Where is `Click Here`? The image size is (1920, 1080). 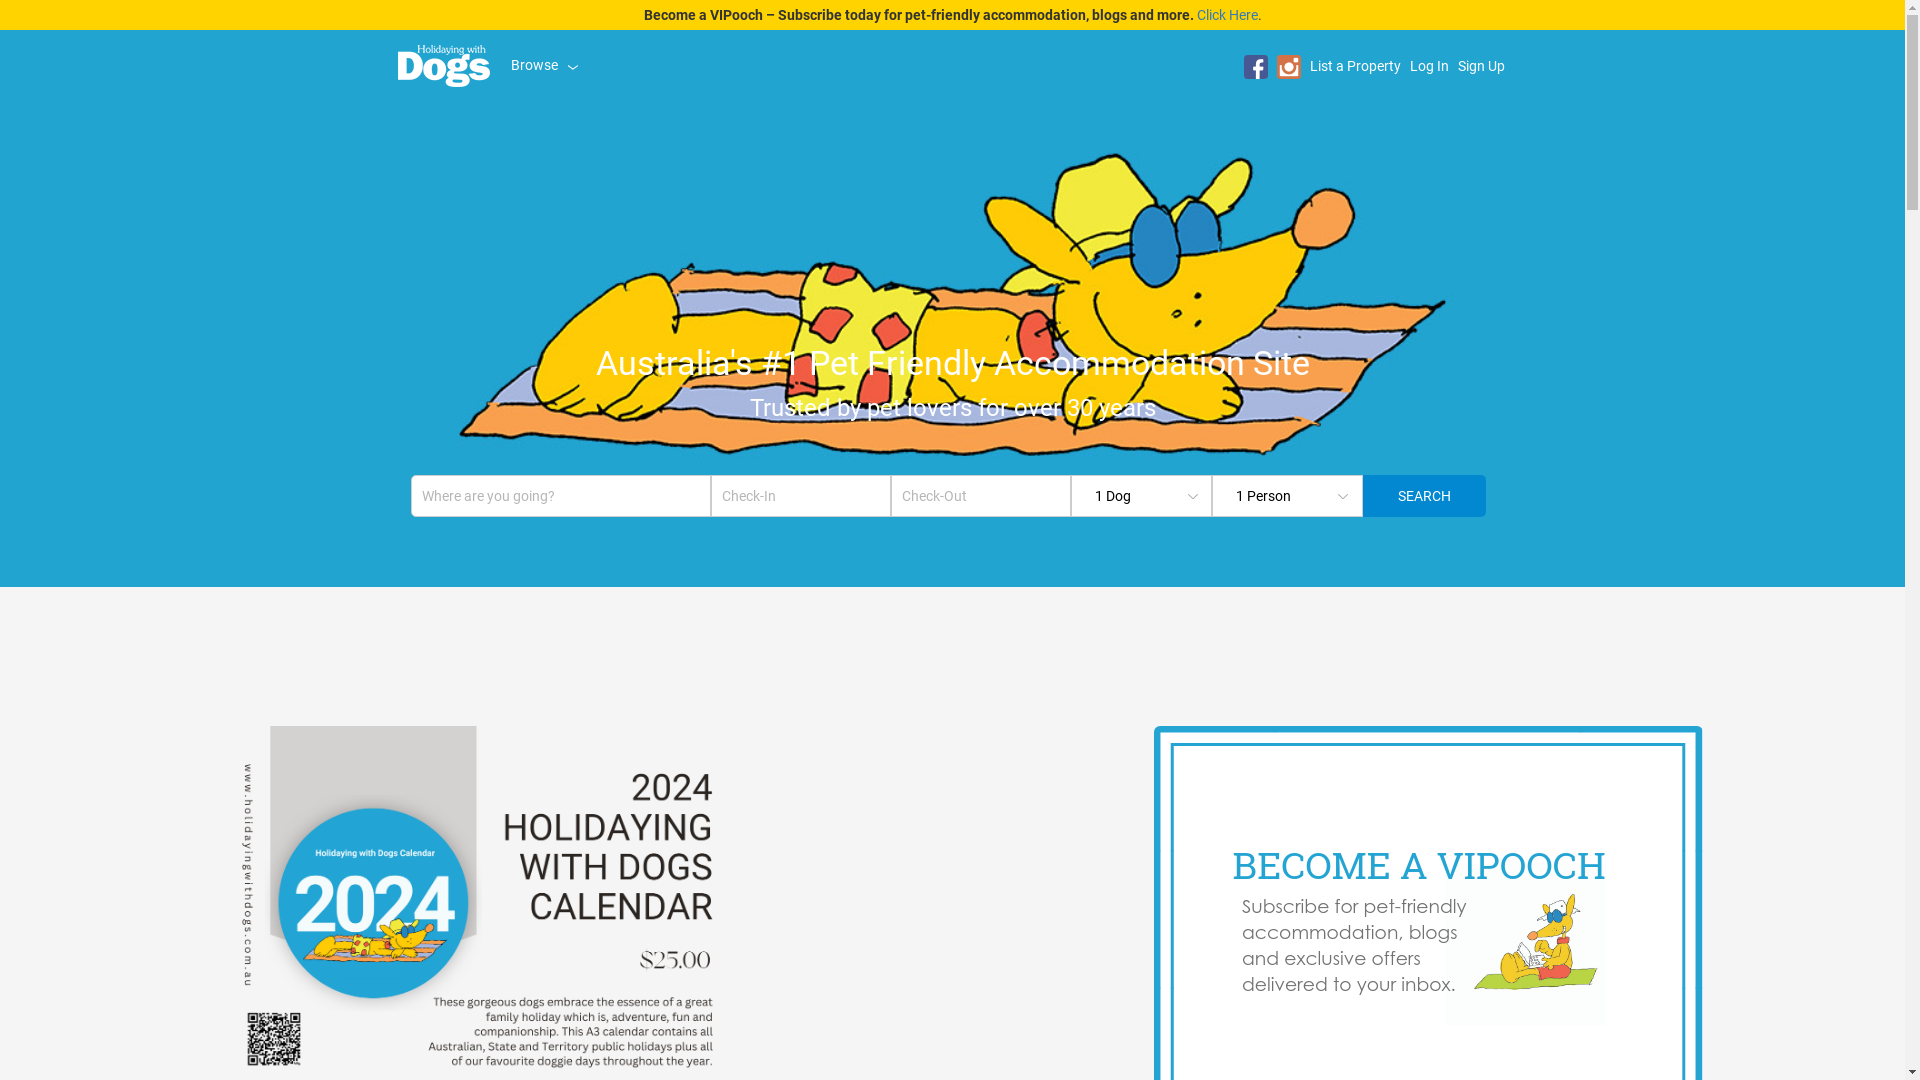
Click Here is located at coordinates (1226, 15).